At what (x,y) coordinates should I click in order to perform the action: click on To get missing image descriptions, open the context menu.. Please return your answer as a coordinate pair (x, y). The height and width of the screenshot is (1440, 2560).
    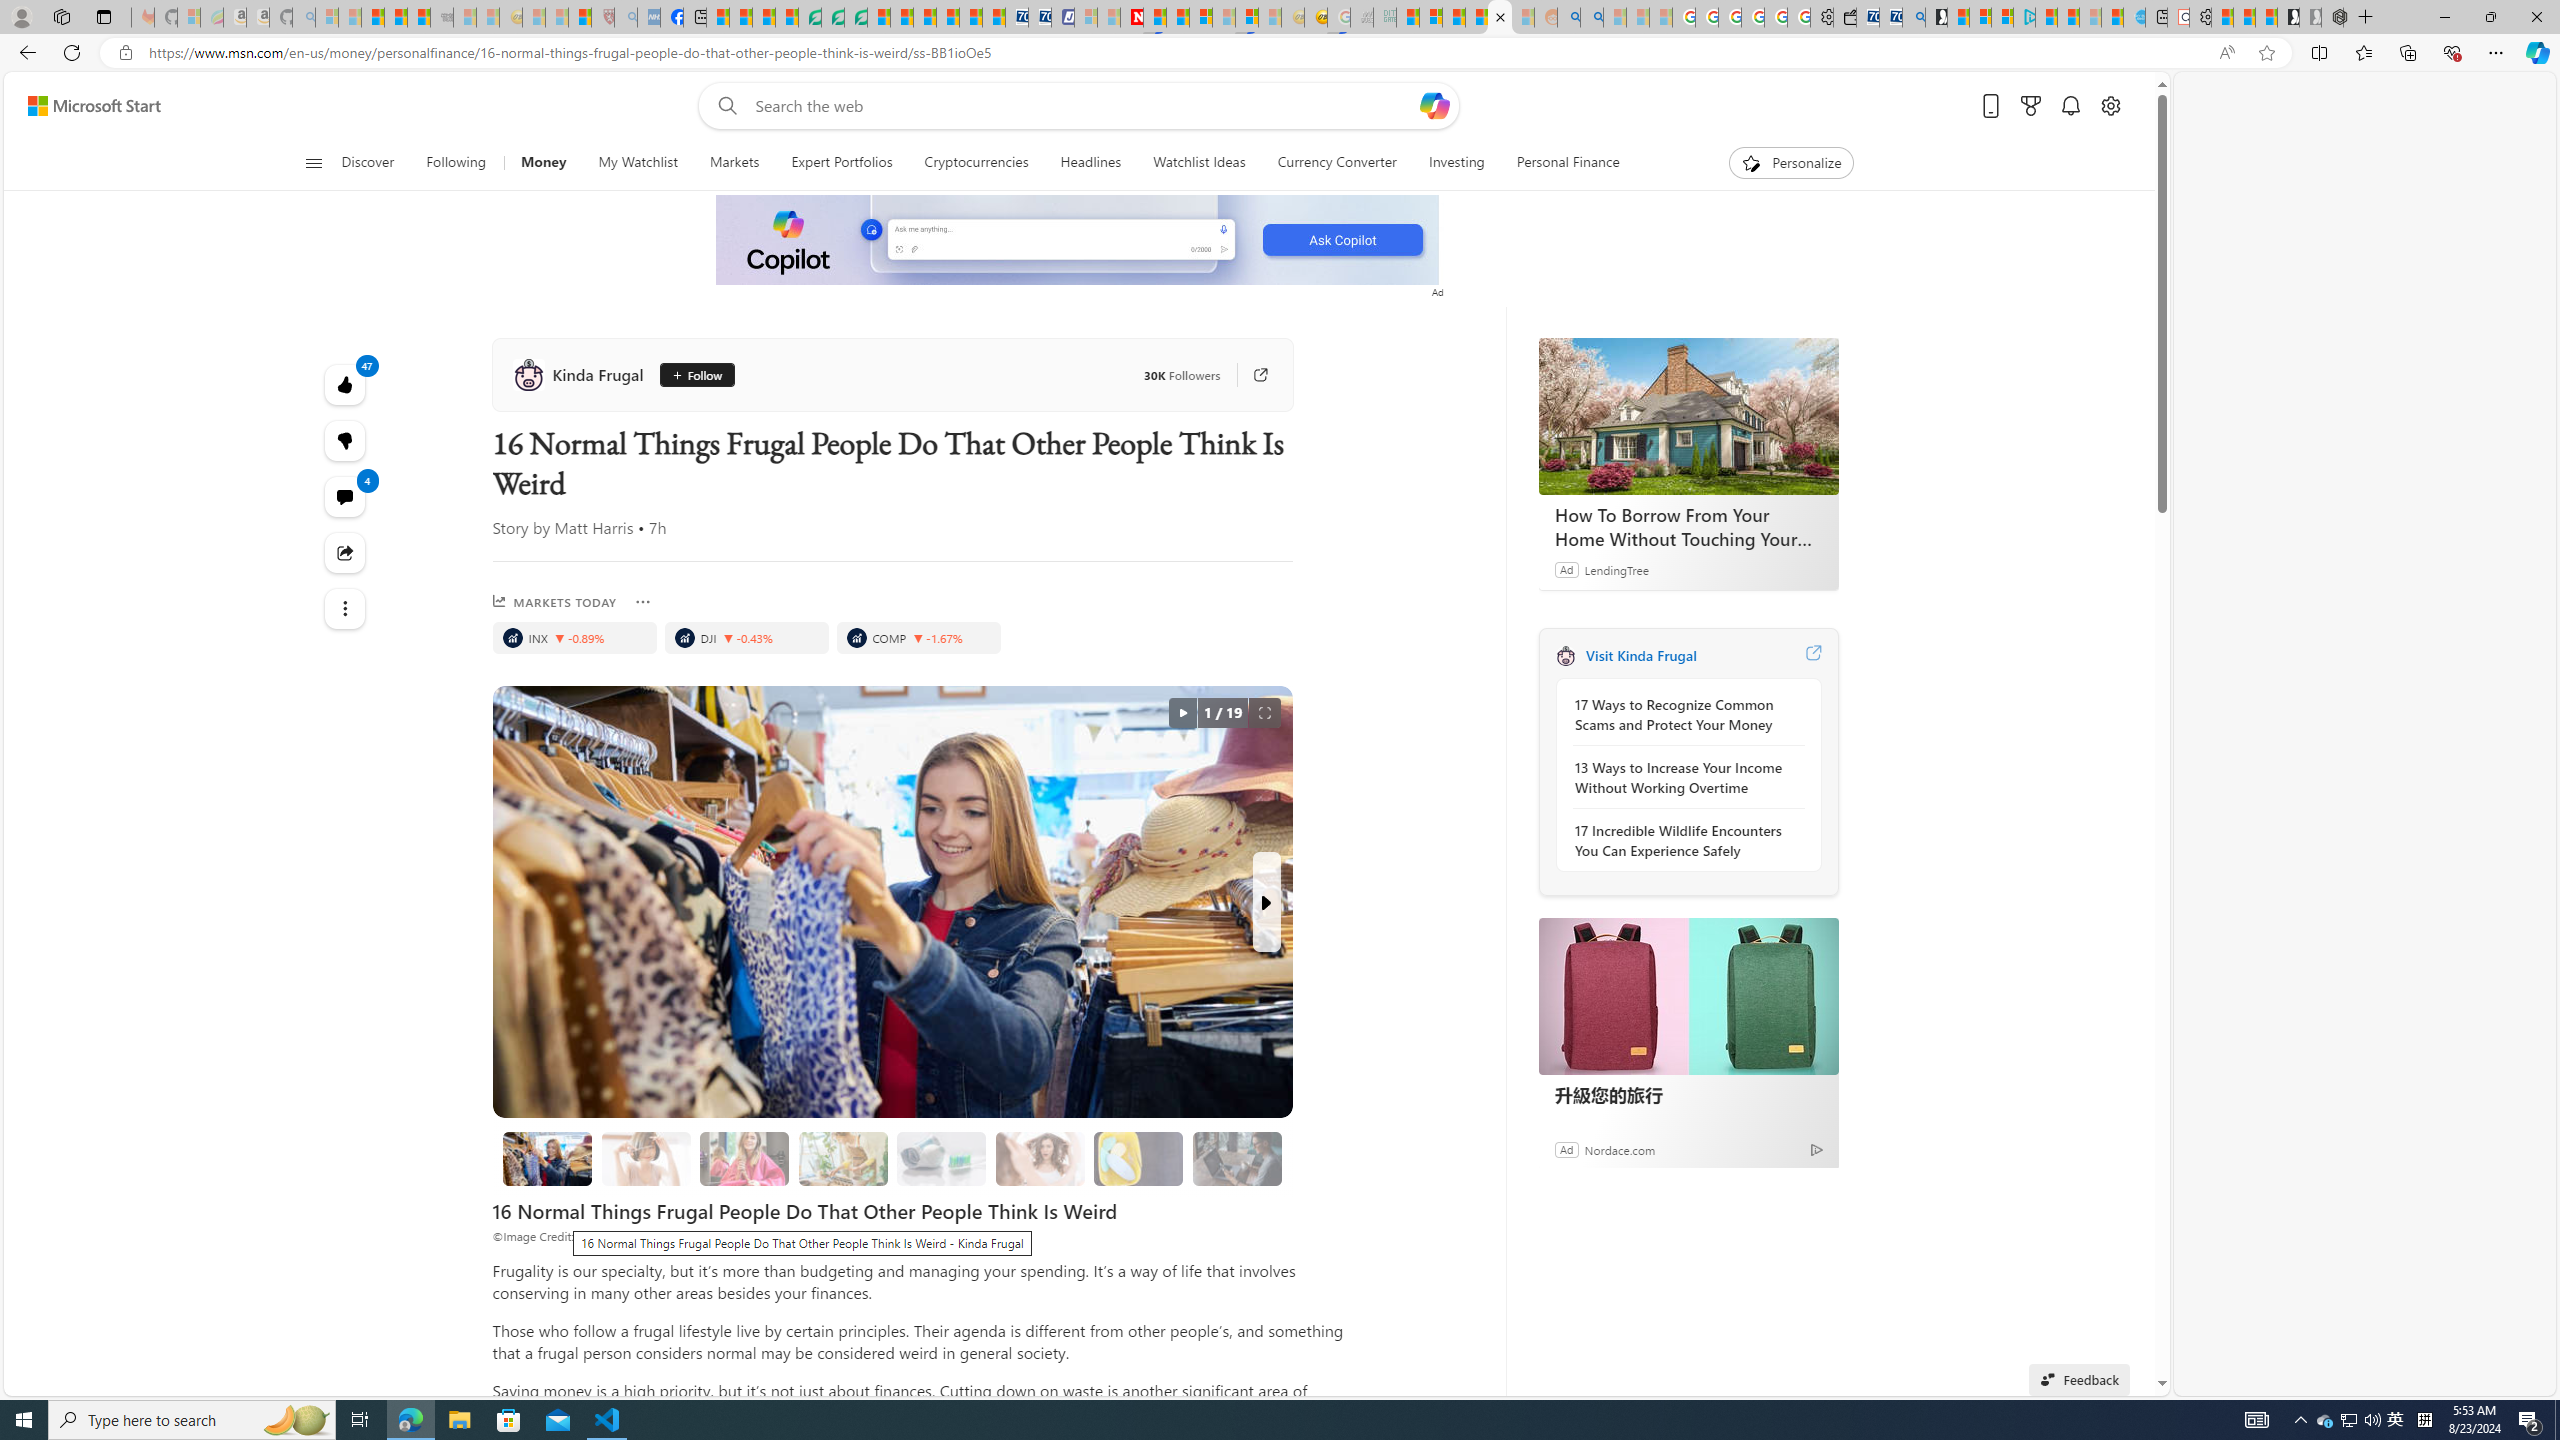
    Looking at the image, I should click on (1078, 240).